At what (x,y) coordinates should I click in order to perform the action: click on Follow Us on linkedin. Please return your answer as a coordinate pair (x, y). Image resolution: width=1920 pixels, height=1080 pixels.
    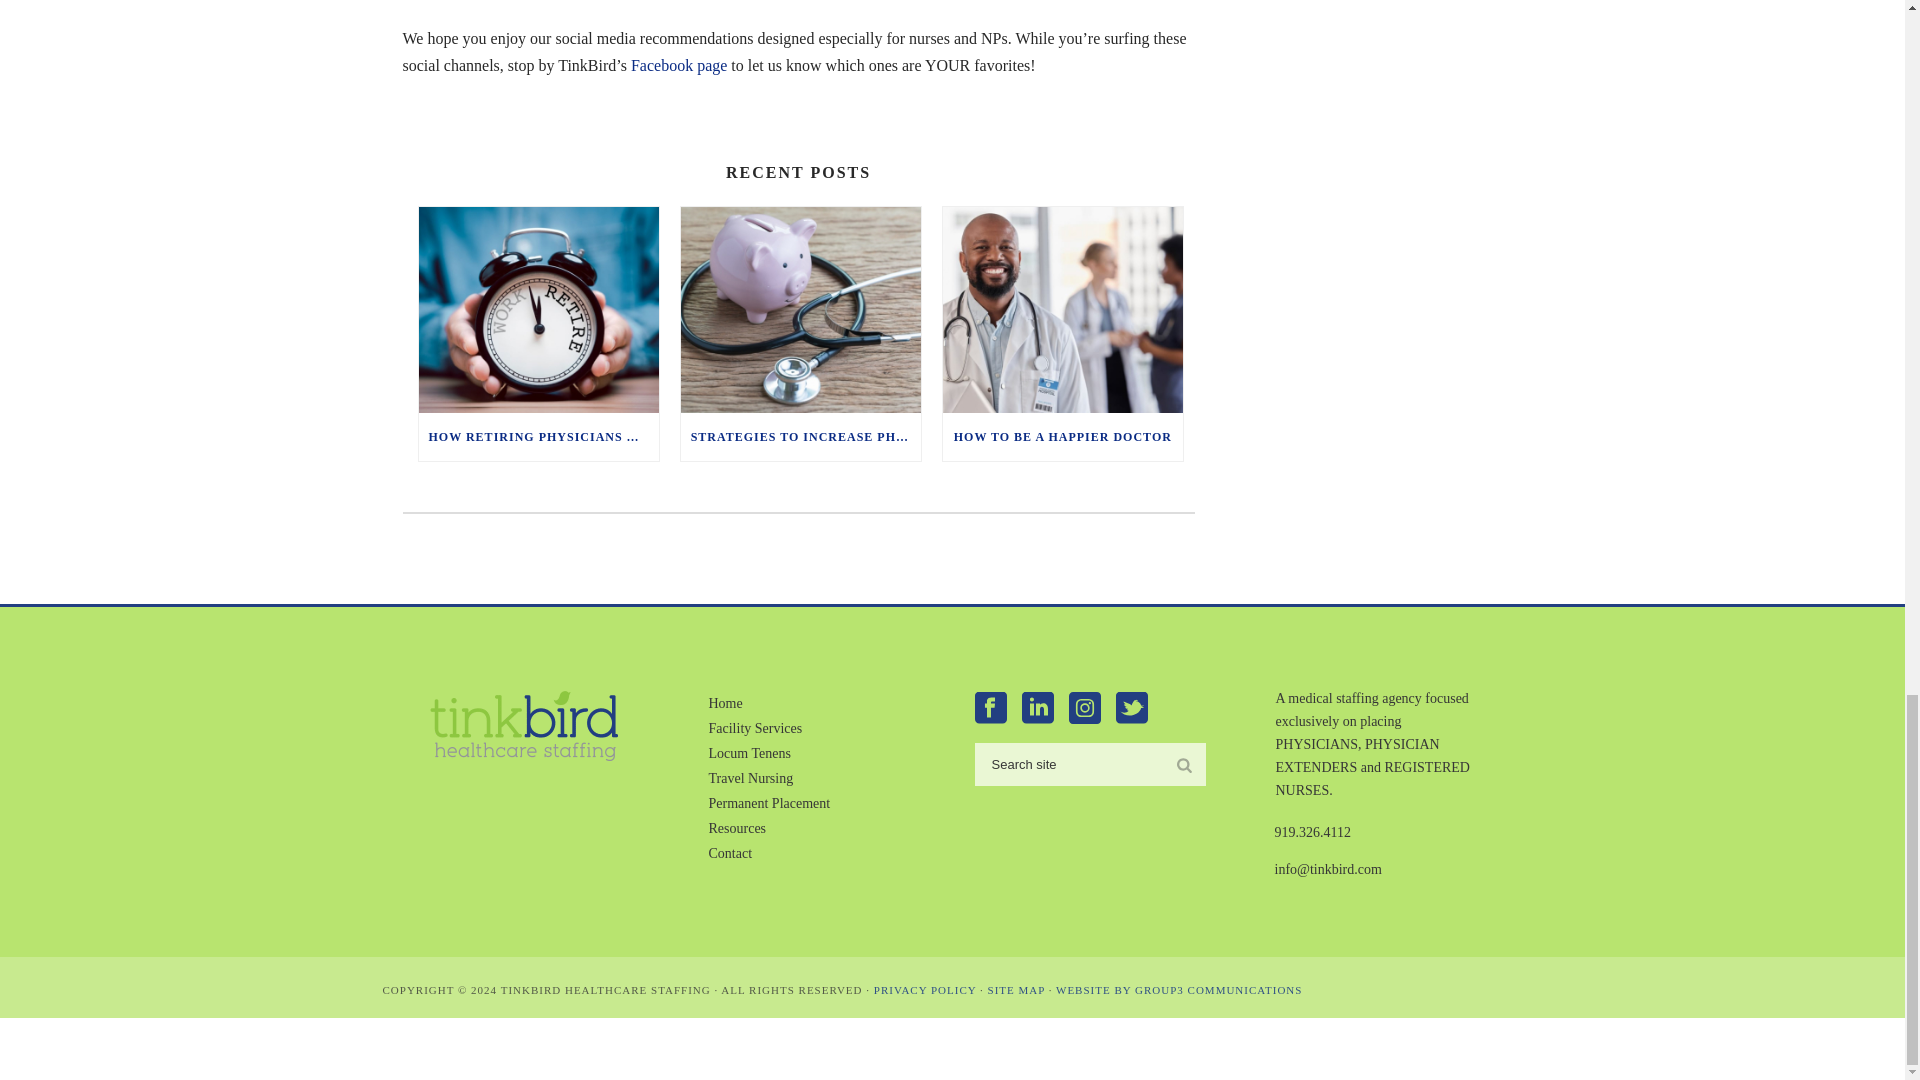
    Looking at the image, I should click on (1038, 709).